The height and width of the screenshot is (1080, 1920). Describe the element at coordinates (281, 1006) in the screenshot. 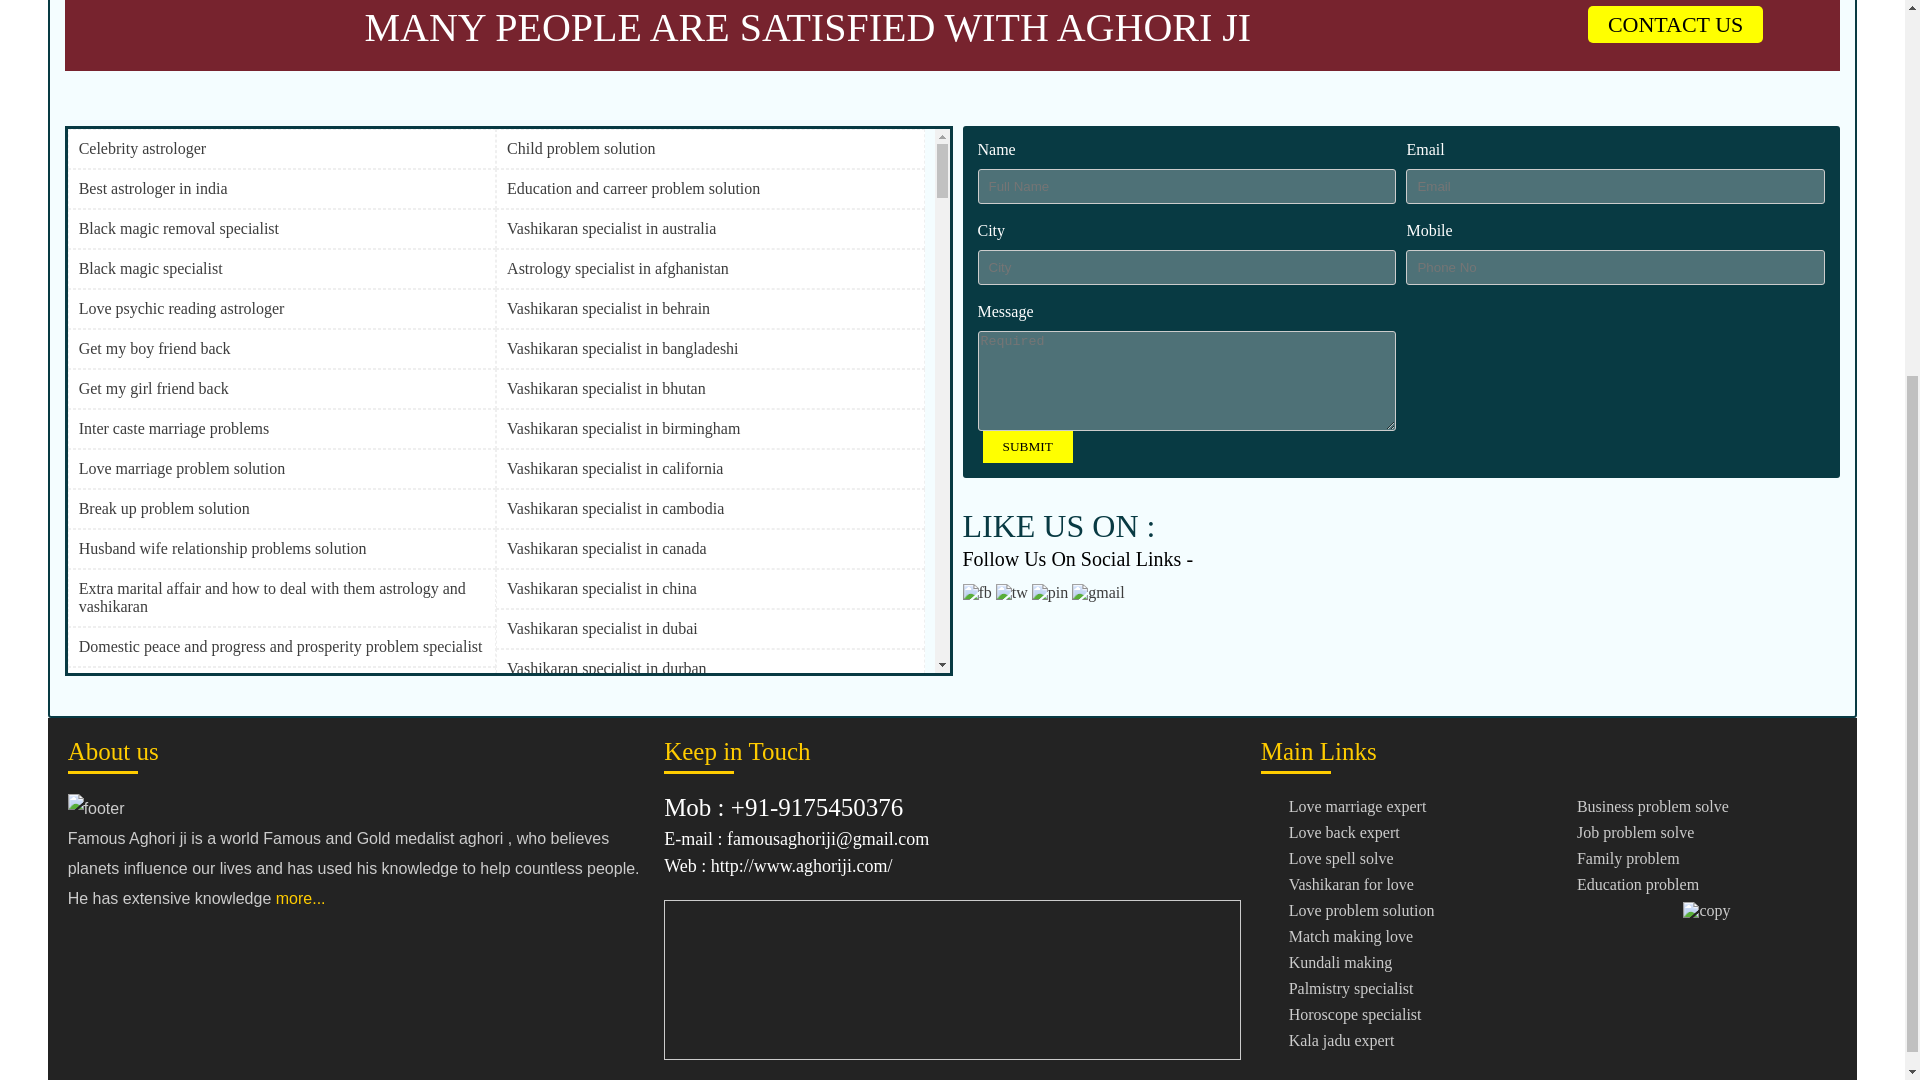

I see `love marriage specialist astrologer` at that location.